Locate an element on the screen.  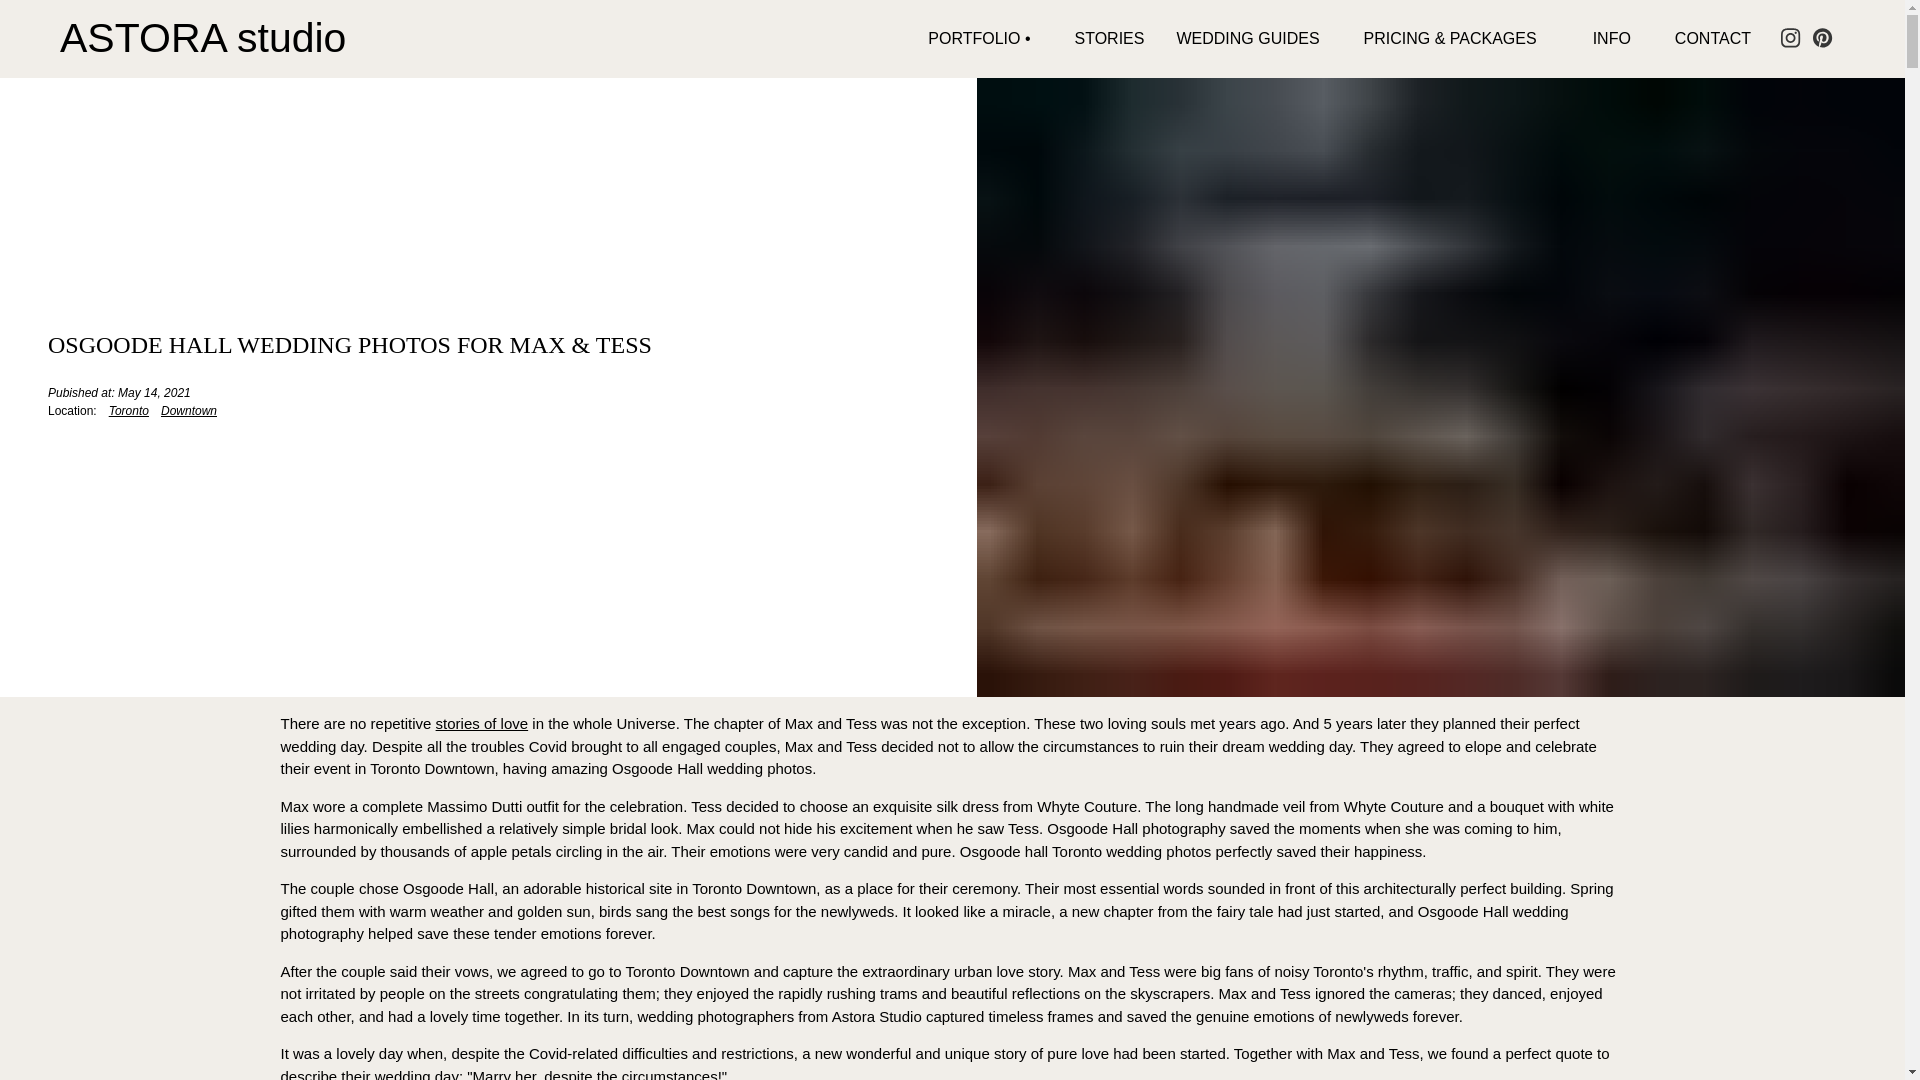
INFO is located at coordinates (1612, 39).